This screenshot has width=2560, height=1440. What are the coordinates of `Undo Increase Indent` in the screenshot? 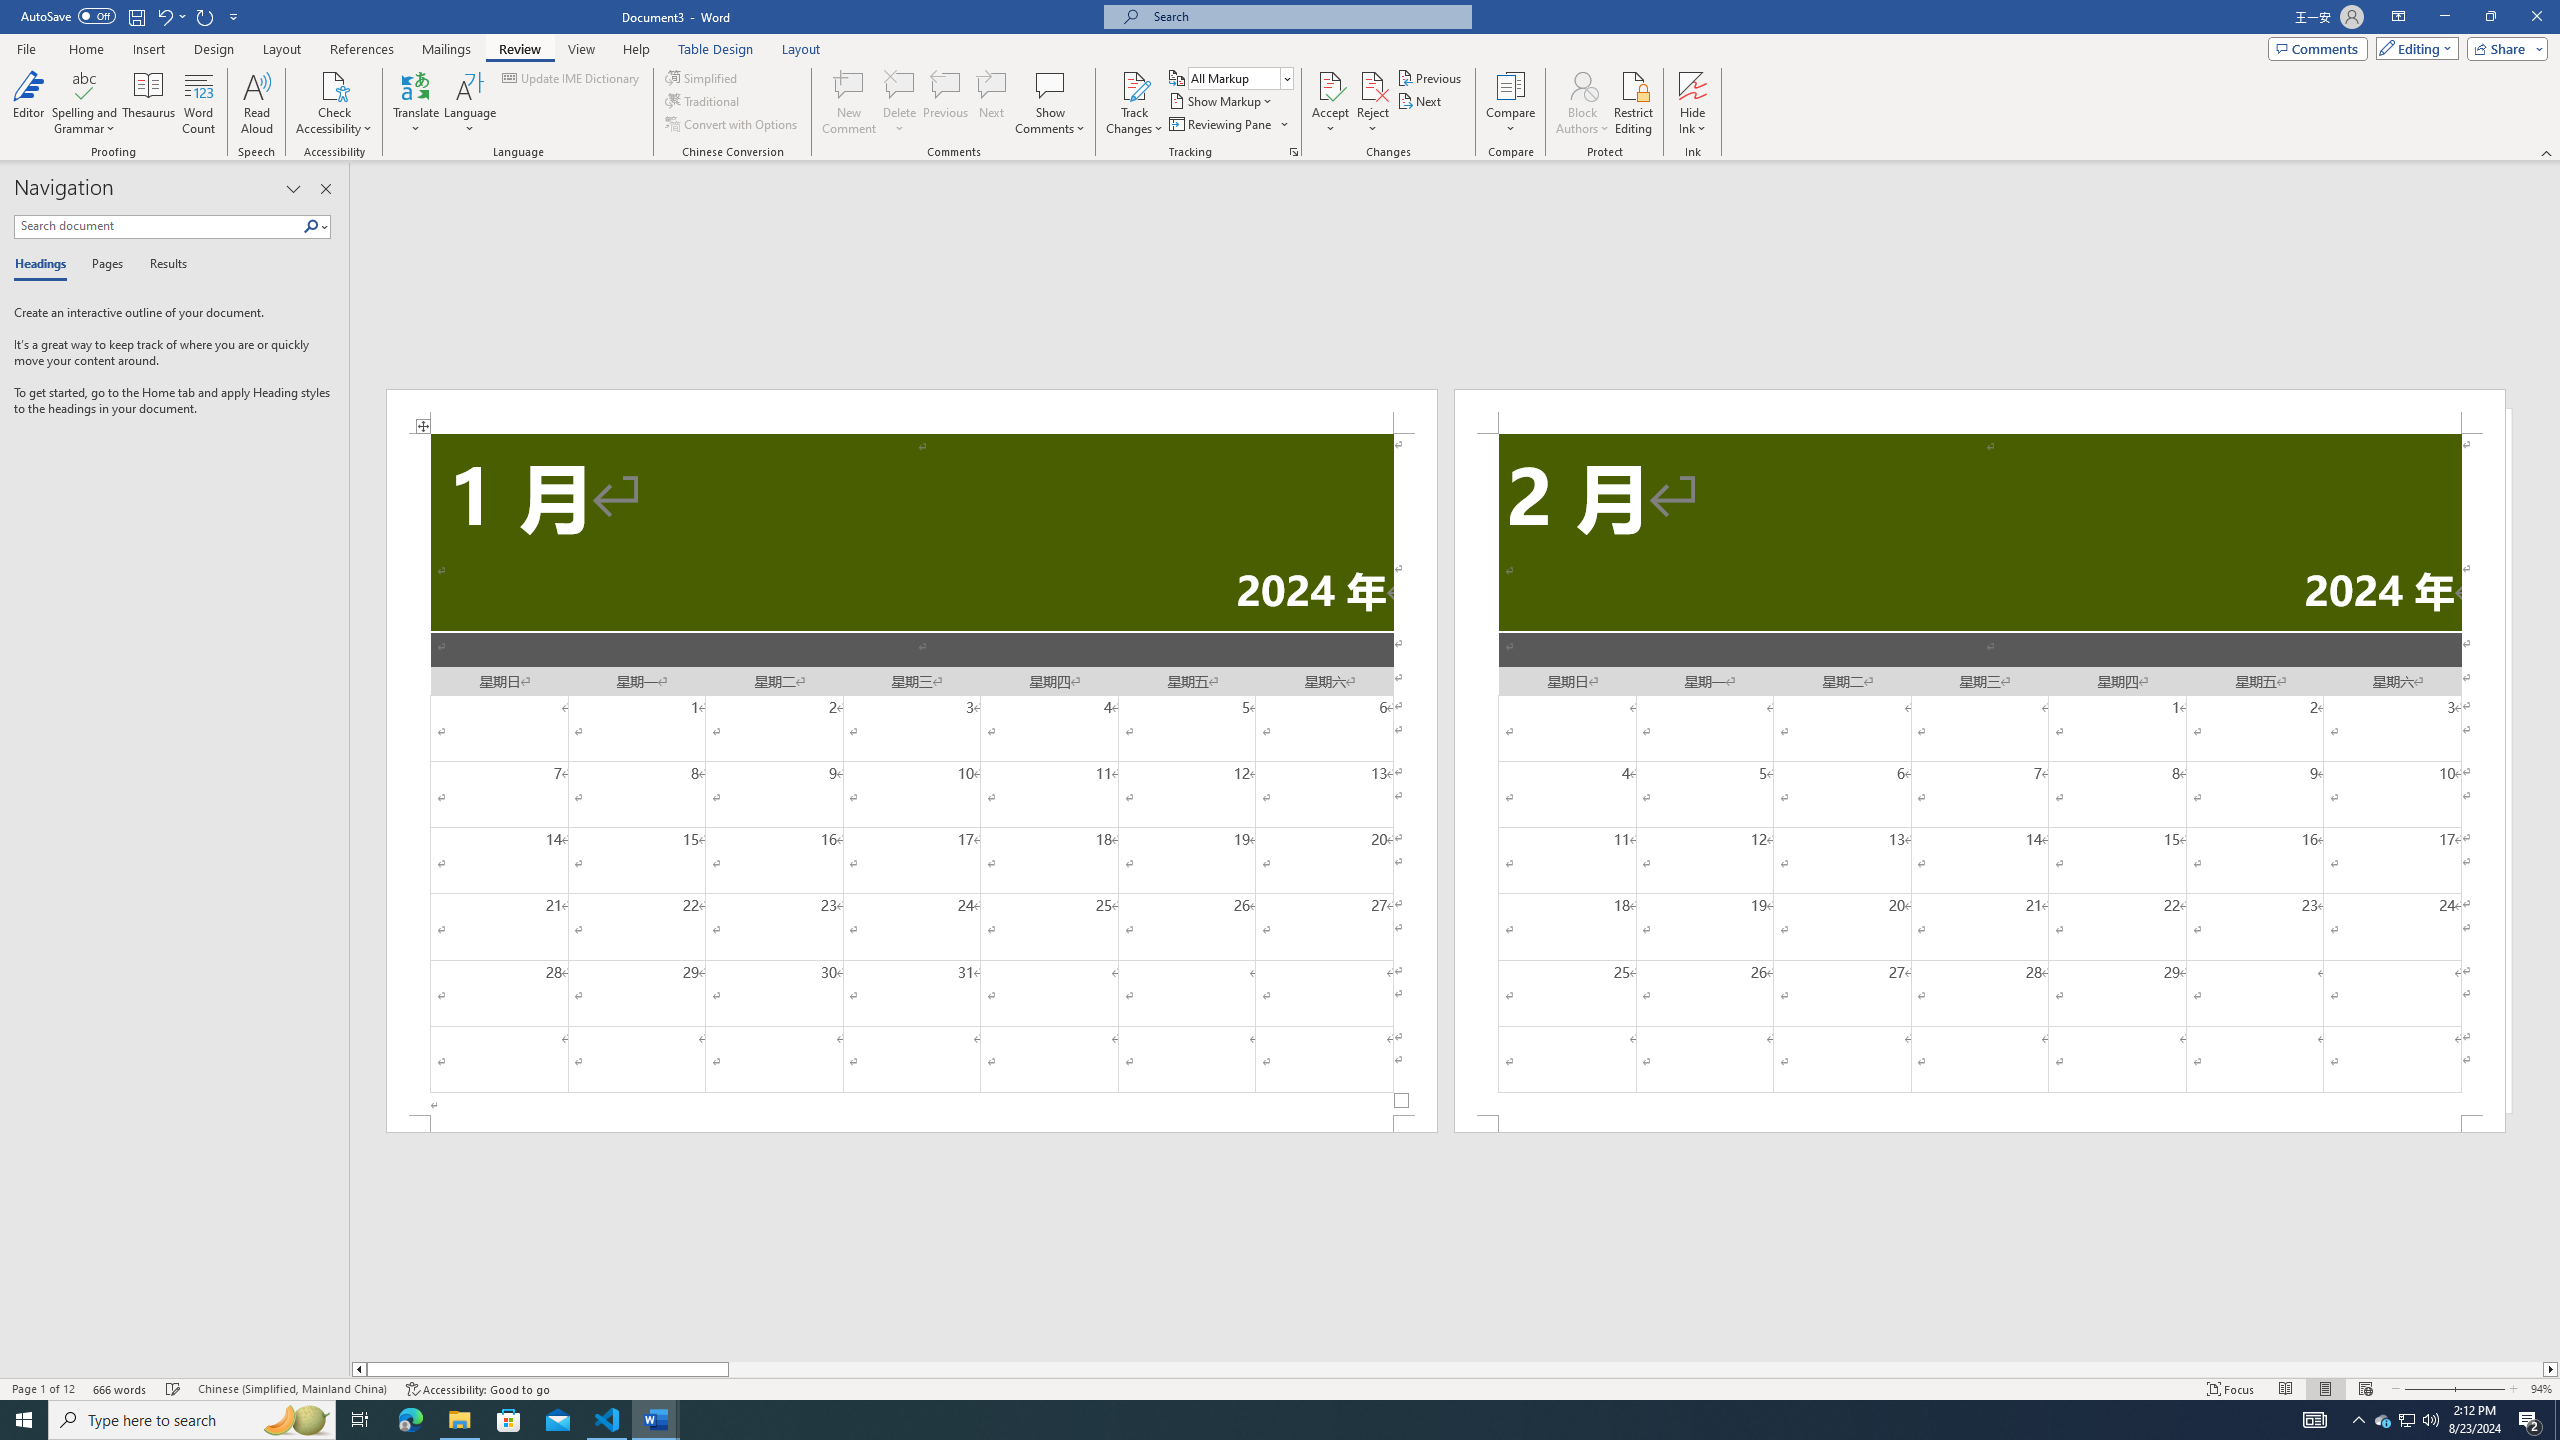 It's located at (164, 16).